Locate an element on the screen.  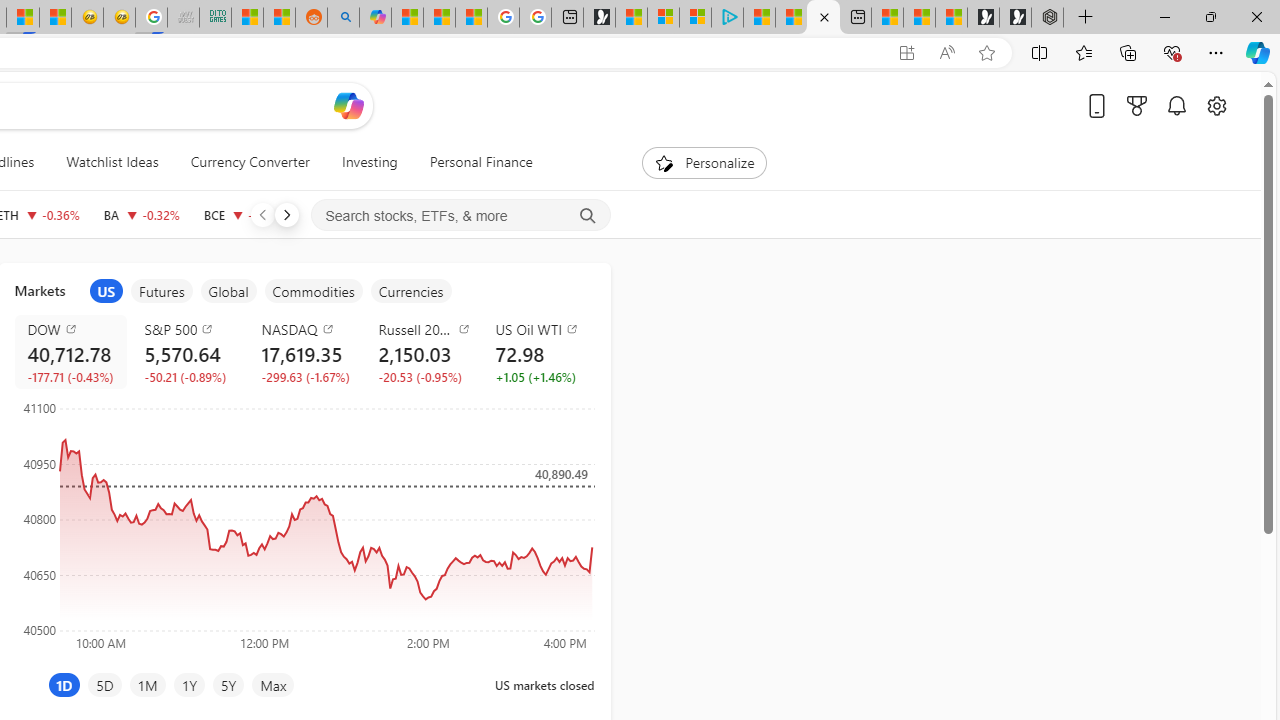
US Oil WTI is located at coordinates (542, 328).